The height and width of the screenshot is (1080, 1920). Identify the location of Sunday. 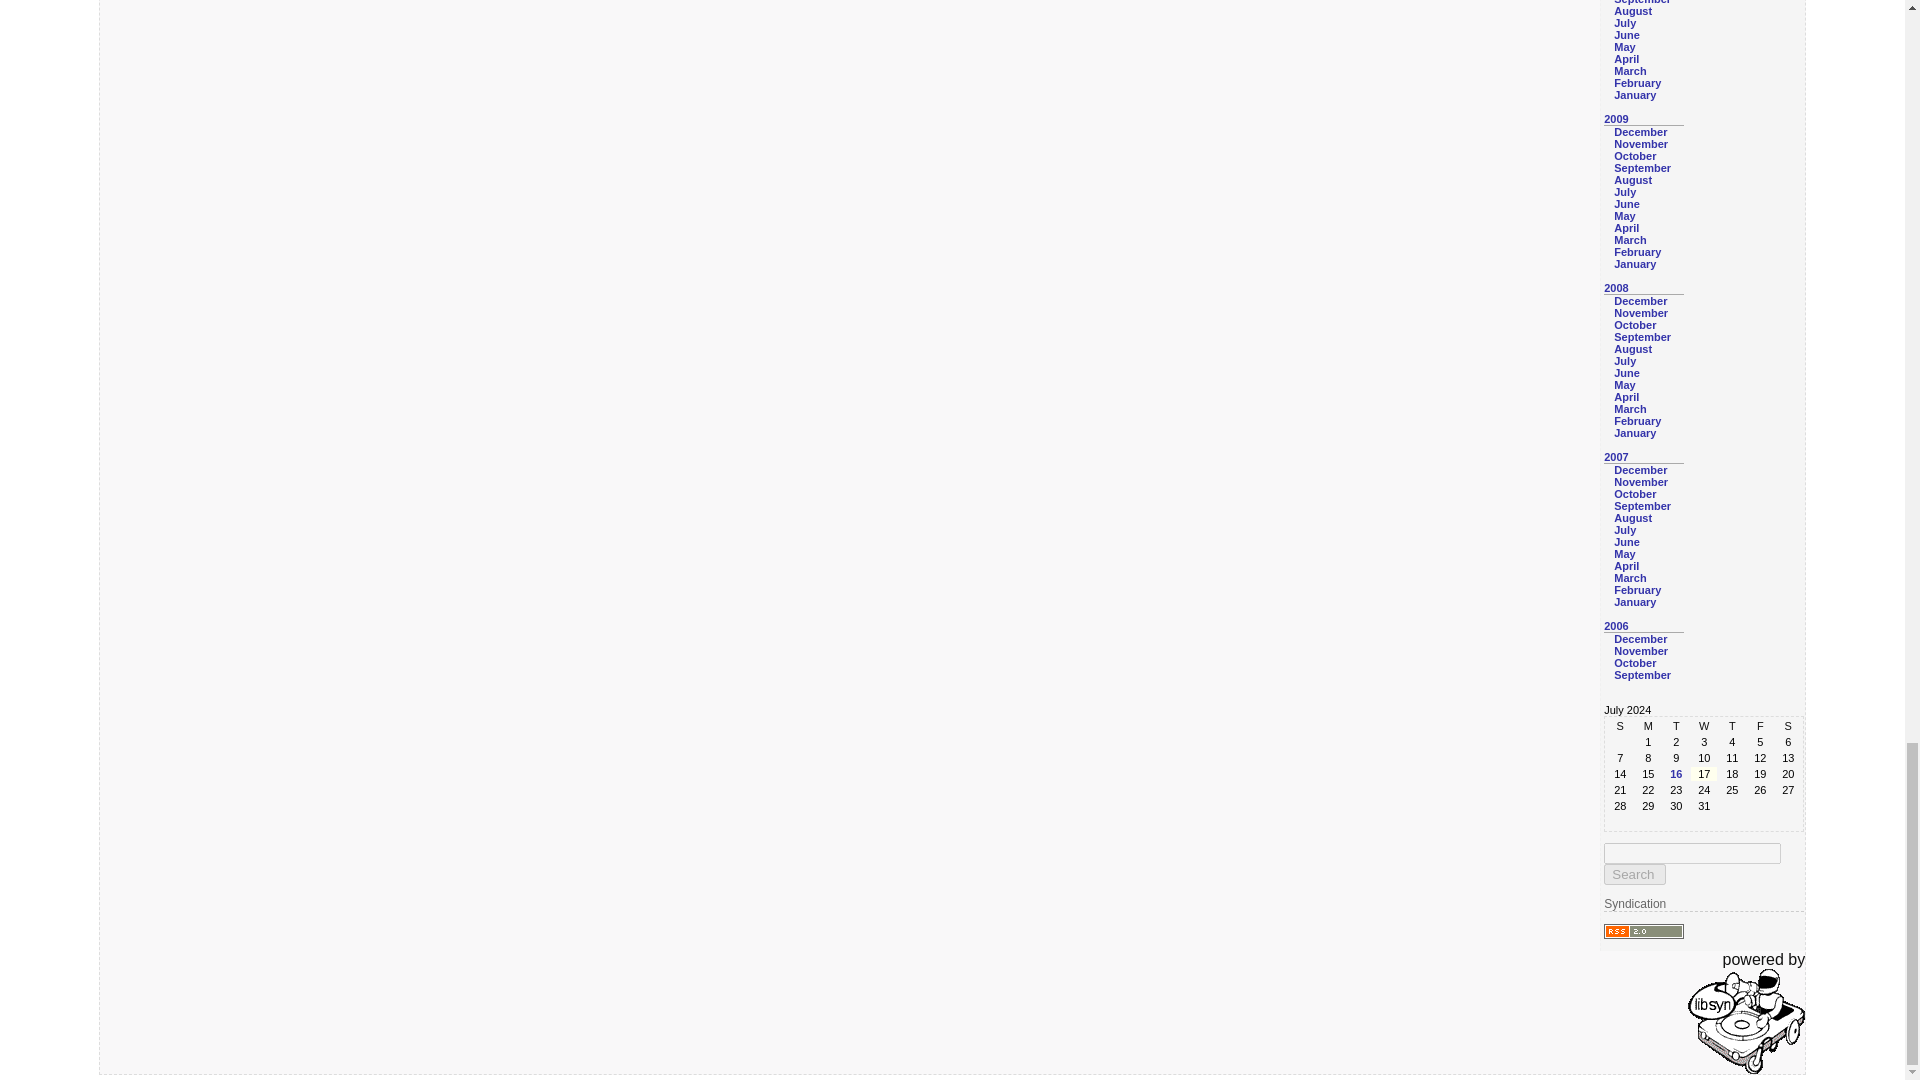
(1620, 726).